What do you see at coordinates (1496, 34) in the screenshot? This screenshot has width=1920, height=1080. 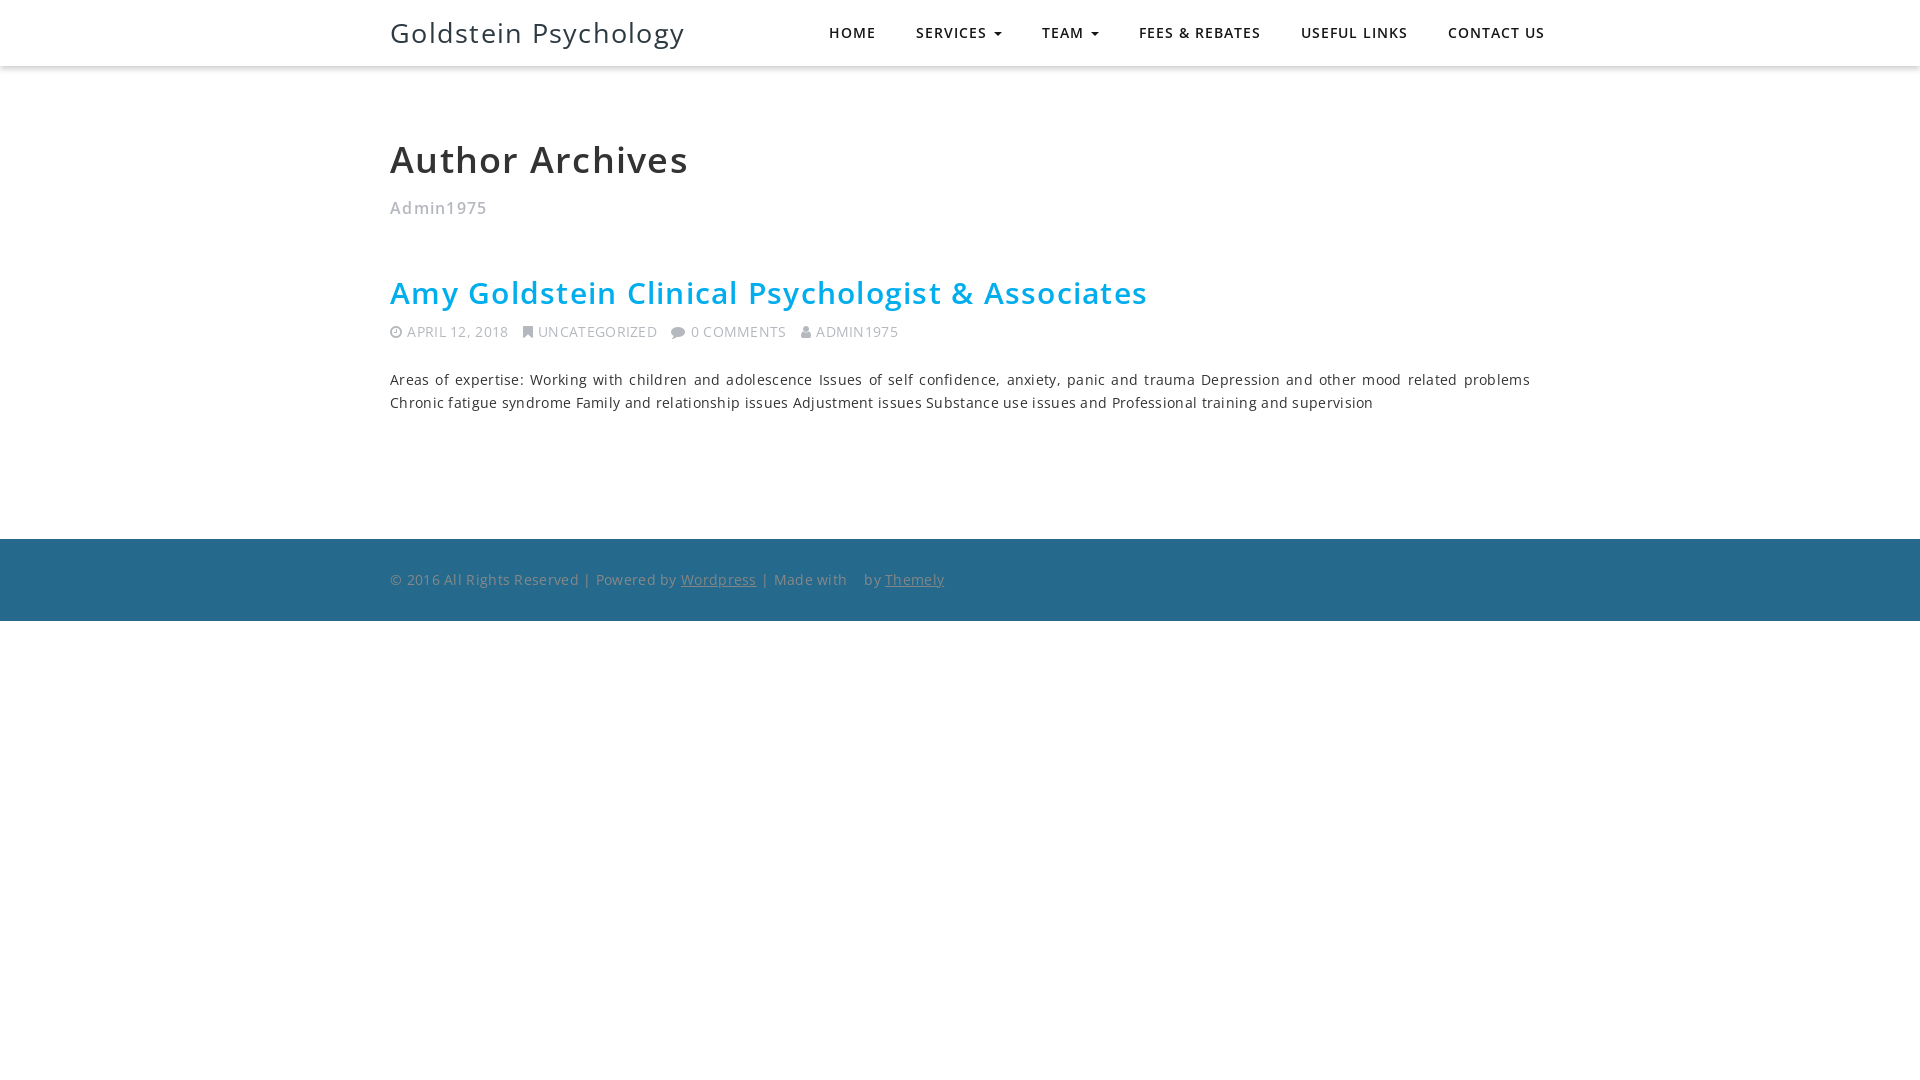 I see `CONTACT US` at bounding box center [1496, 34].